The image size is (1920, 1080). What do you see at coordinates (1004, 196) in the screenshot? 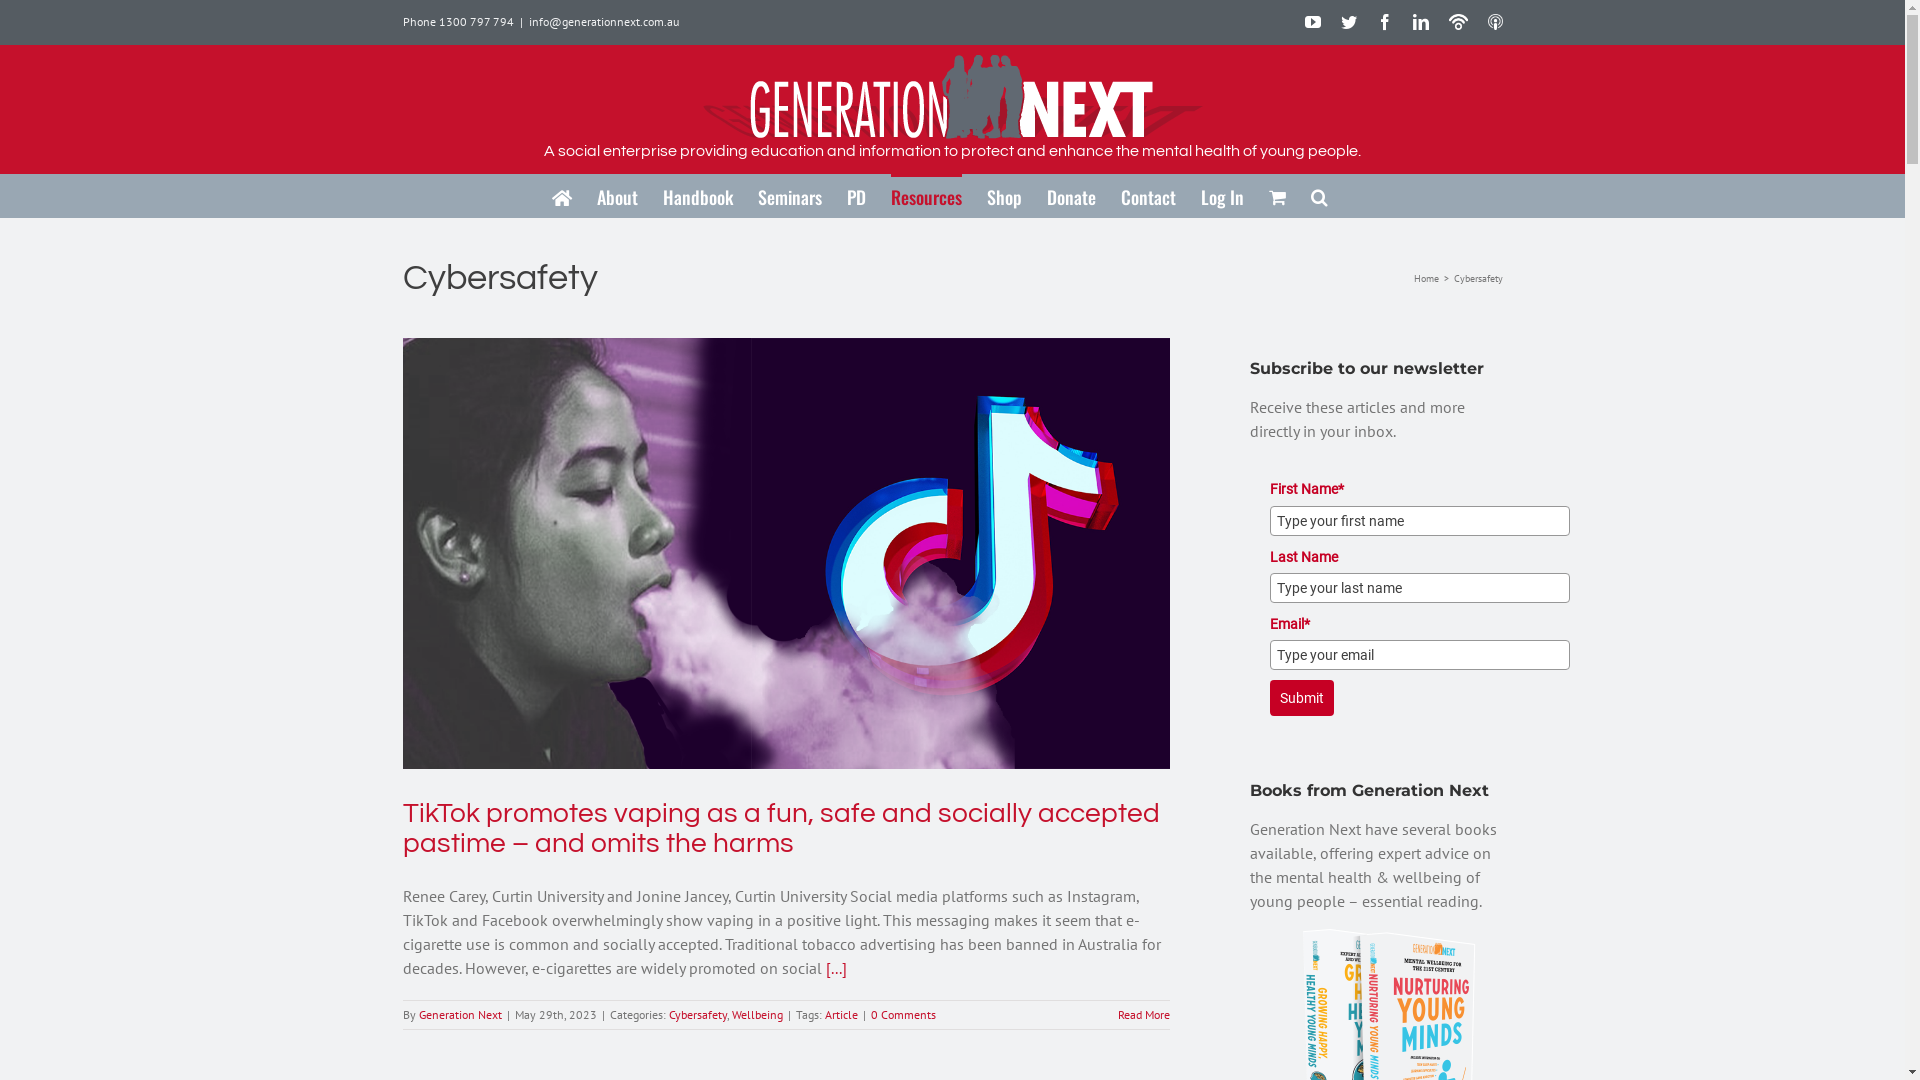
I see `Shop` at bounding box center [1004, 196].